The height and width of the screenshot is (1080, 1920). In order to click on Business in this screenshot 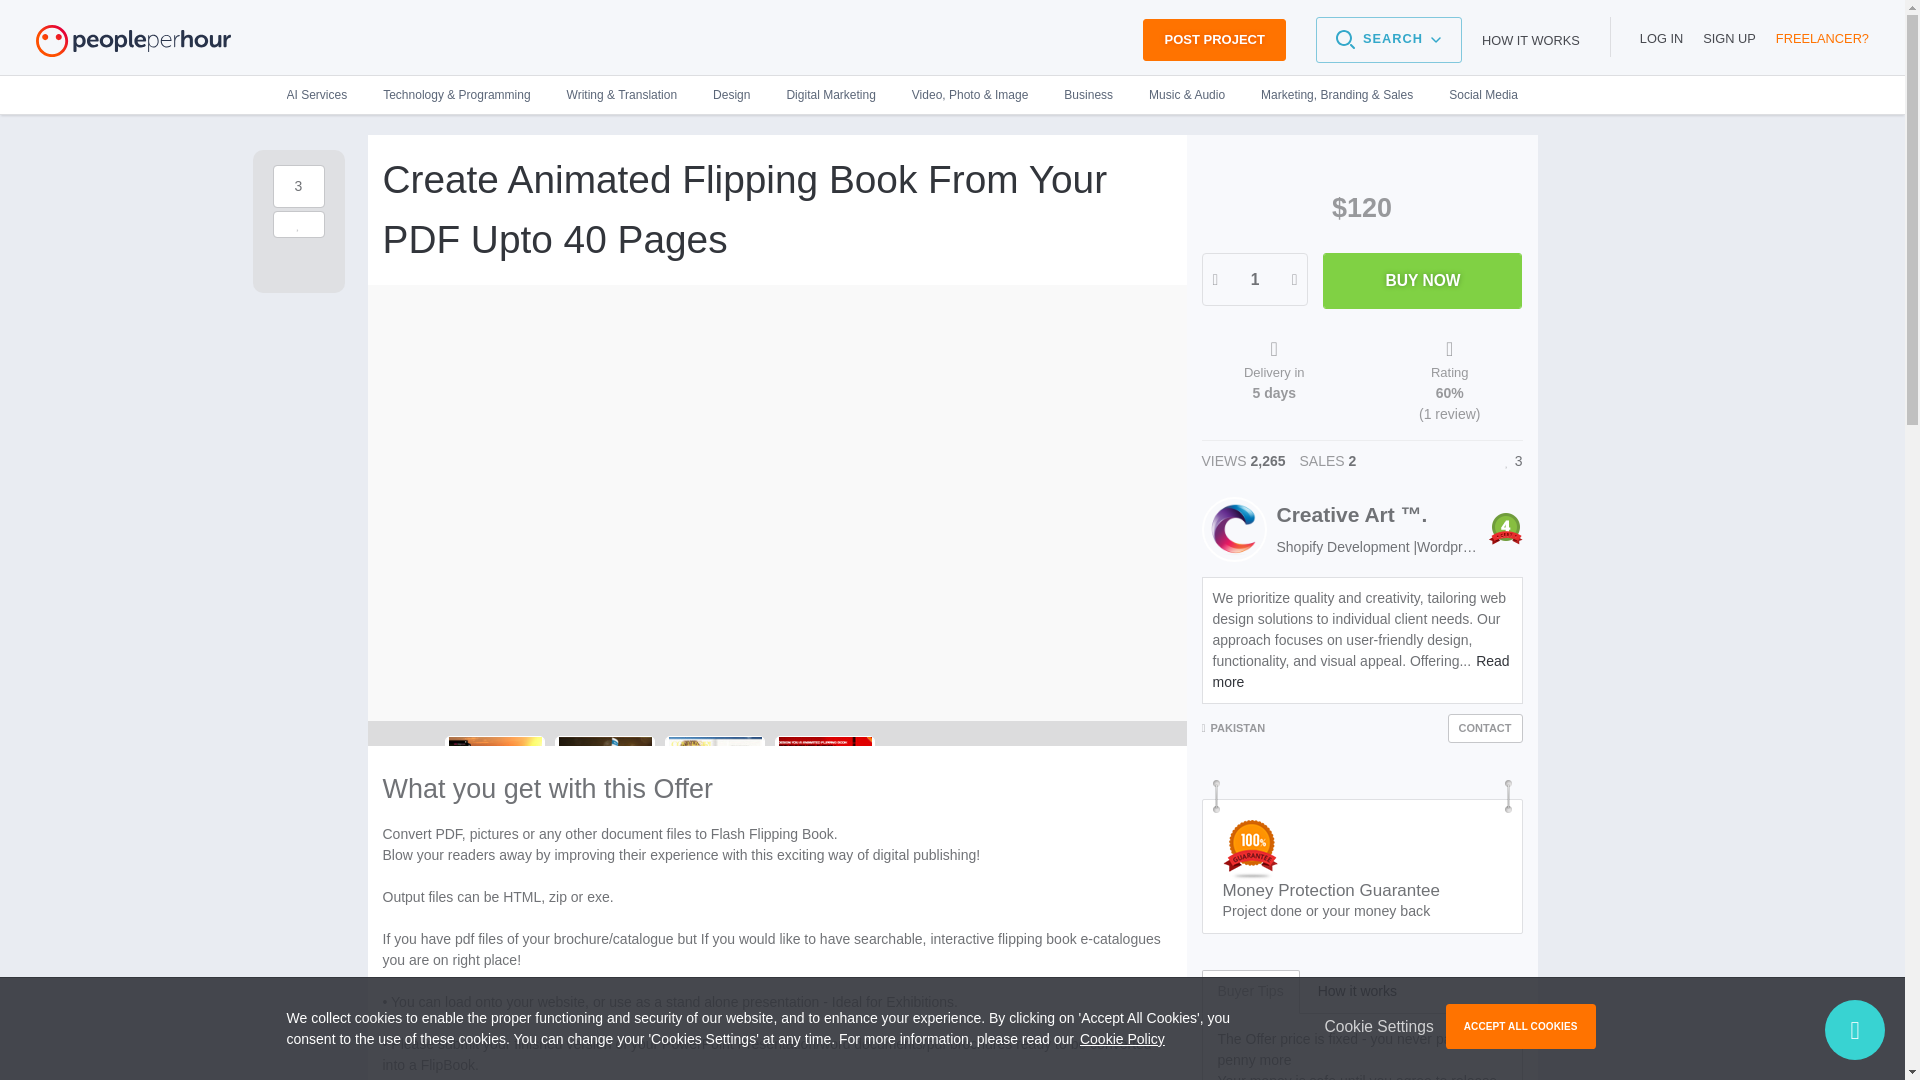, I will do `click(1088, 94)`.